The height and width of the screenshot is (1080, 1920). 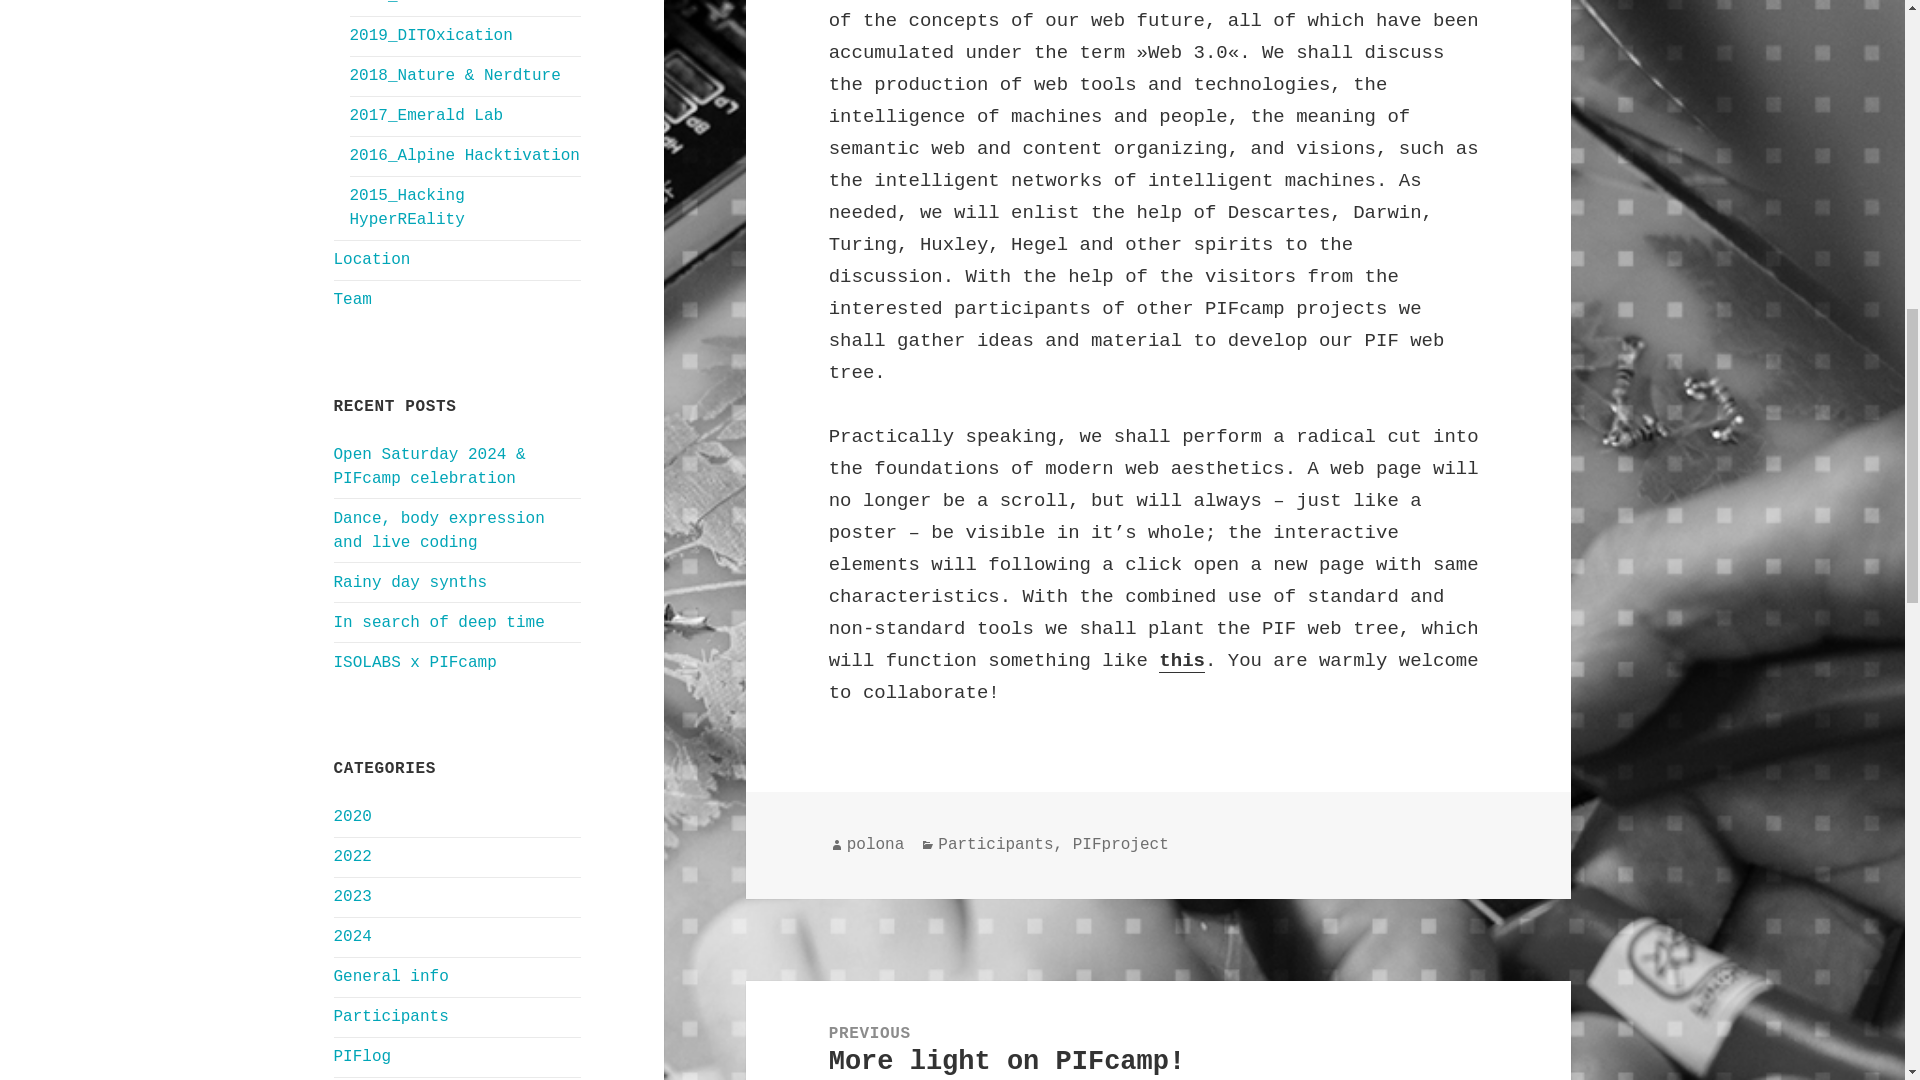 I want to click on 2022, so click(x=353, y=856).